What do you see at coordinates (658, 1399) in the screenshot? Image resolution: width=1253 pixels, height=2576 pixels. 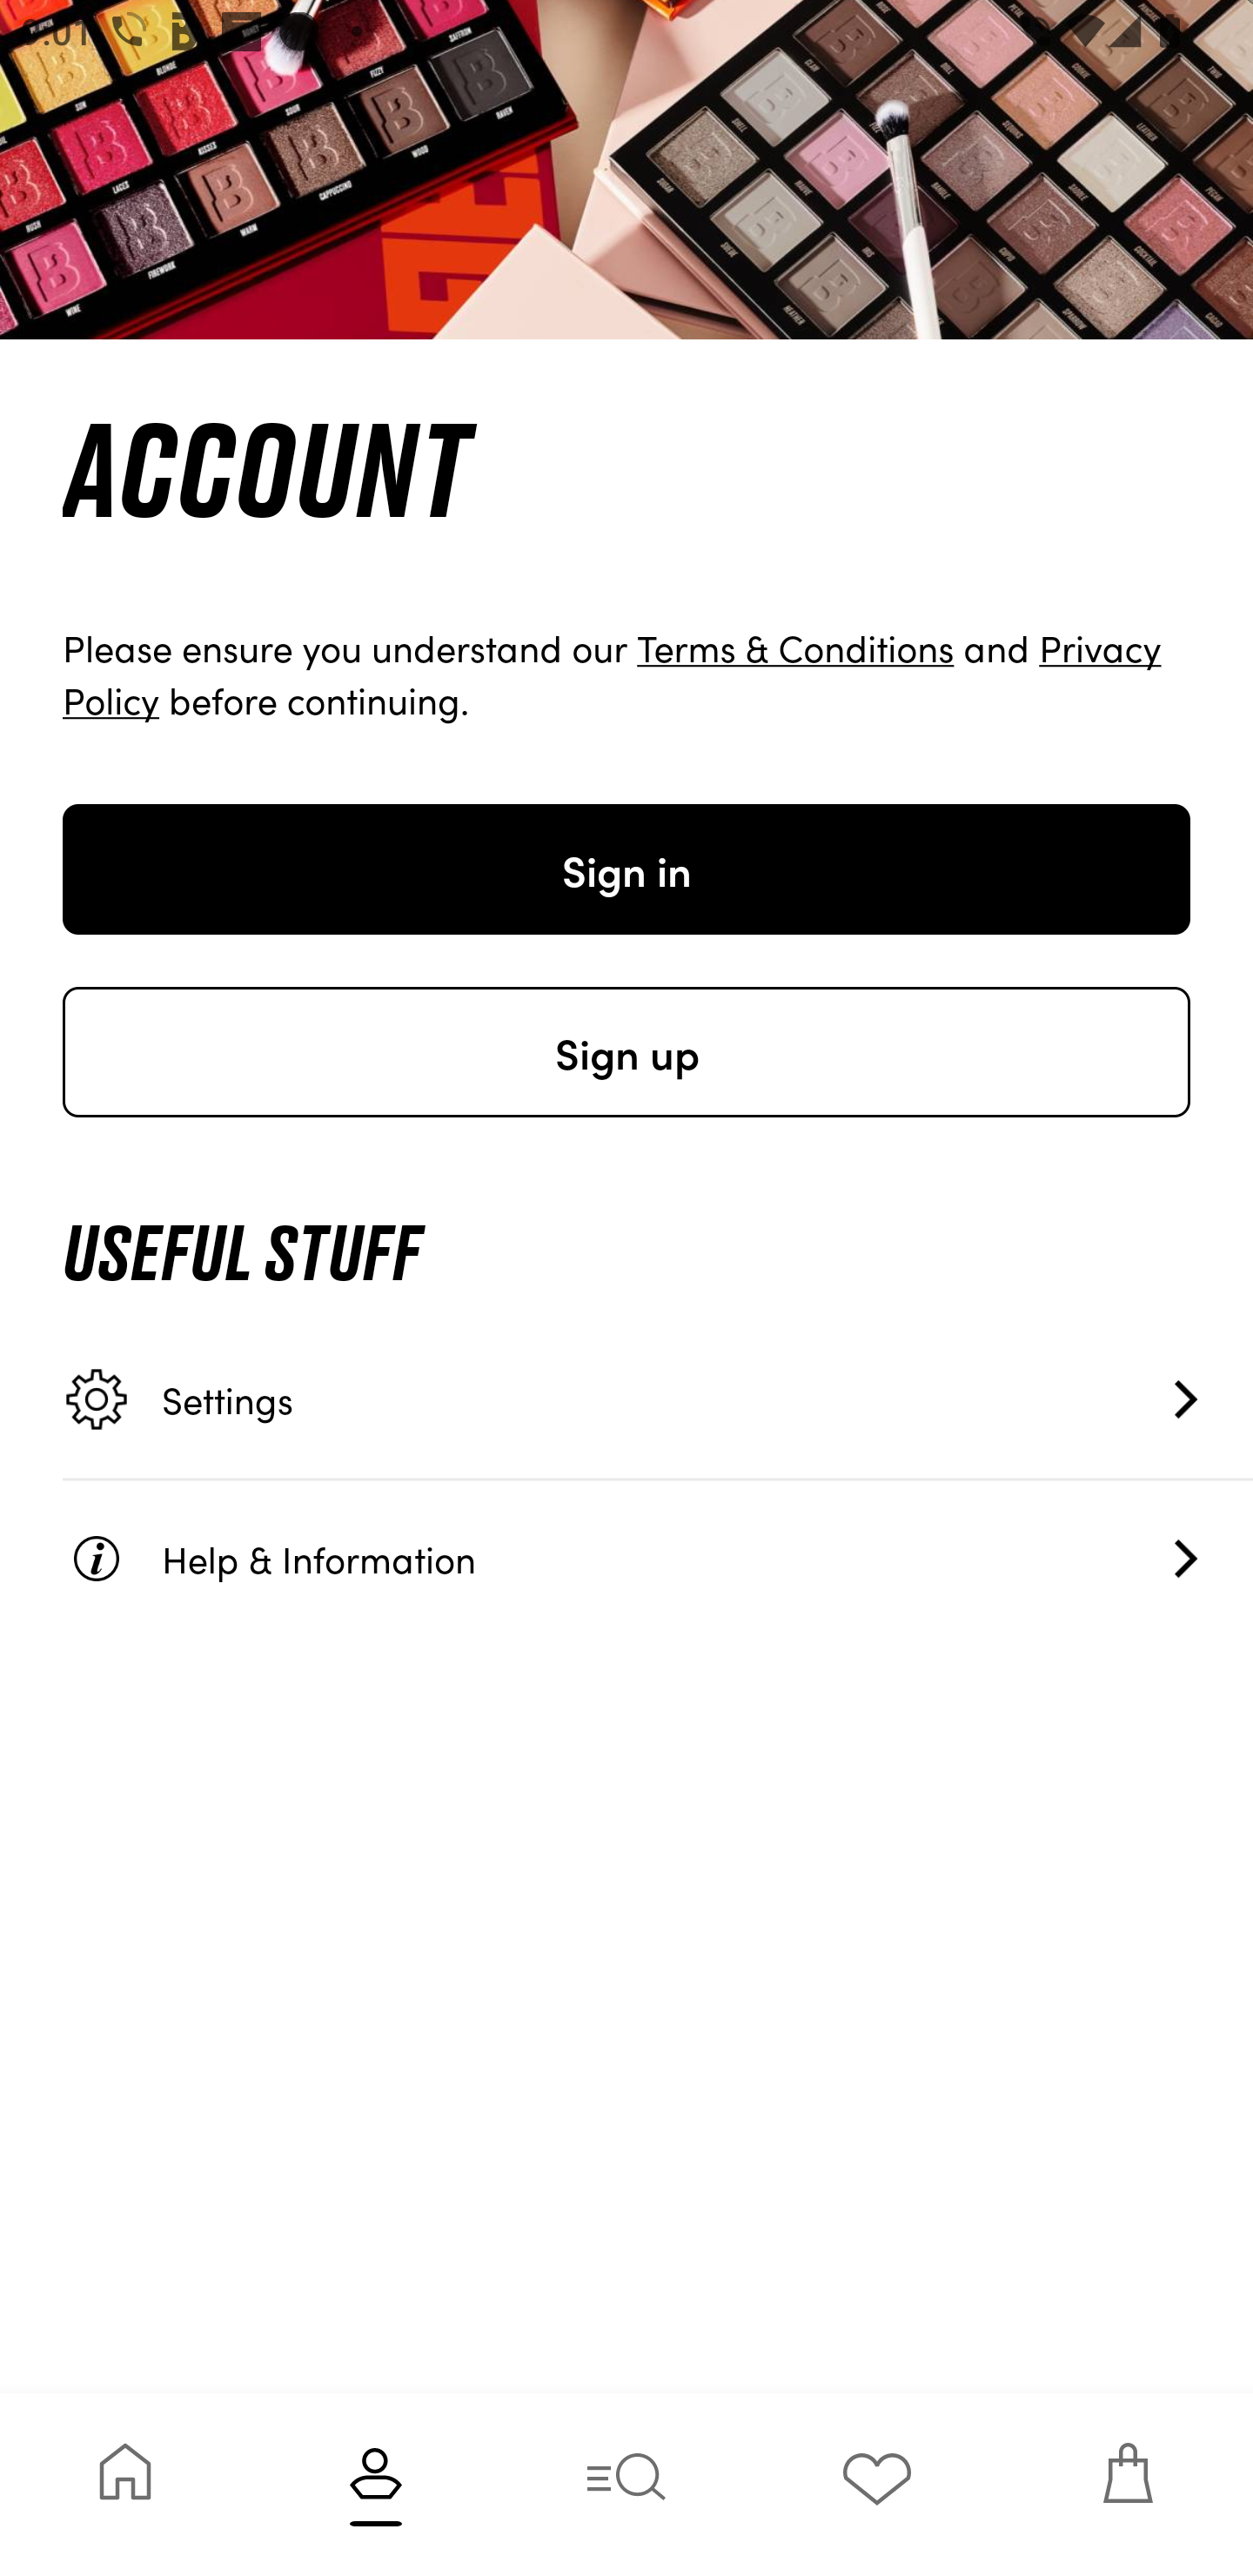 I see `Settings` at bounding box center [658, 1399].